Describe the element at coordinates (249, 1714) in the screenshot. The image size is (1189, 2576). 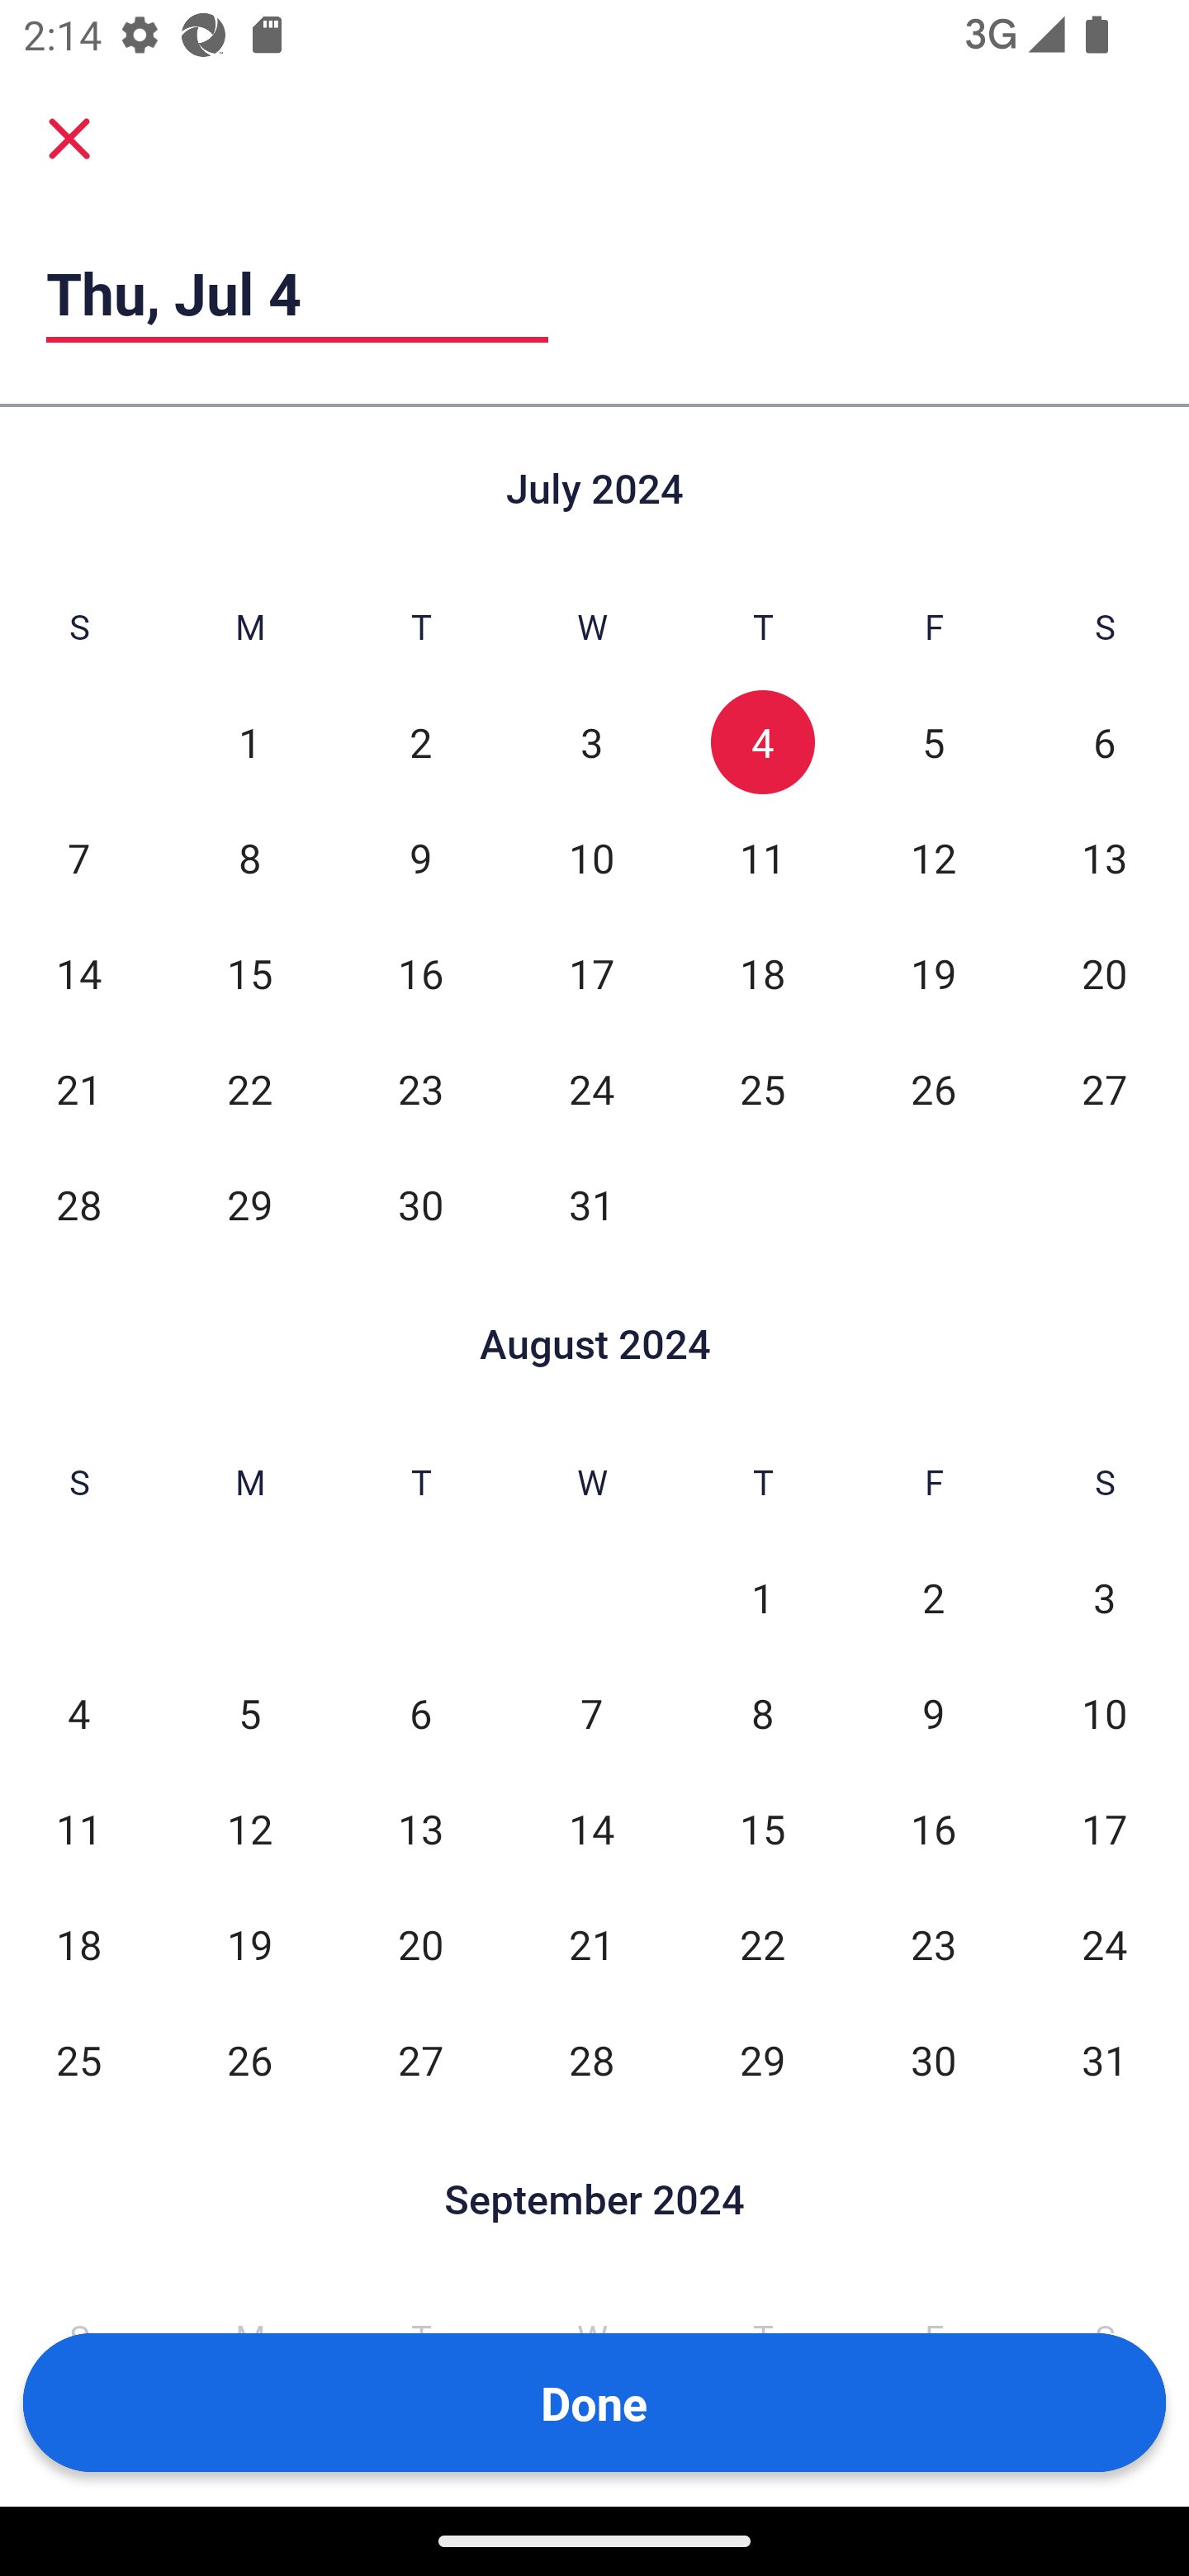
I see `5 Mon, Aug 5, Not Selected` at that location.